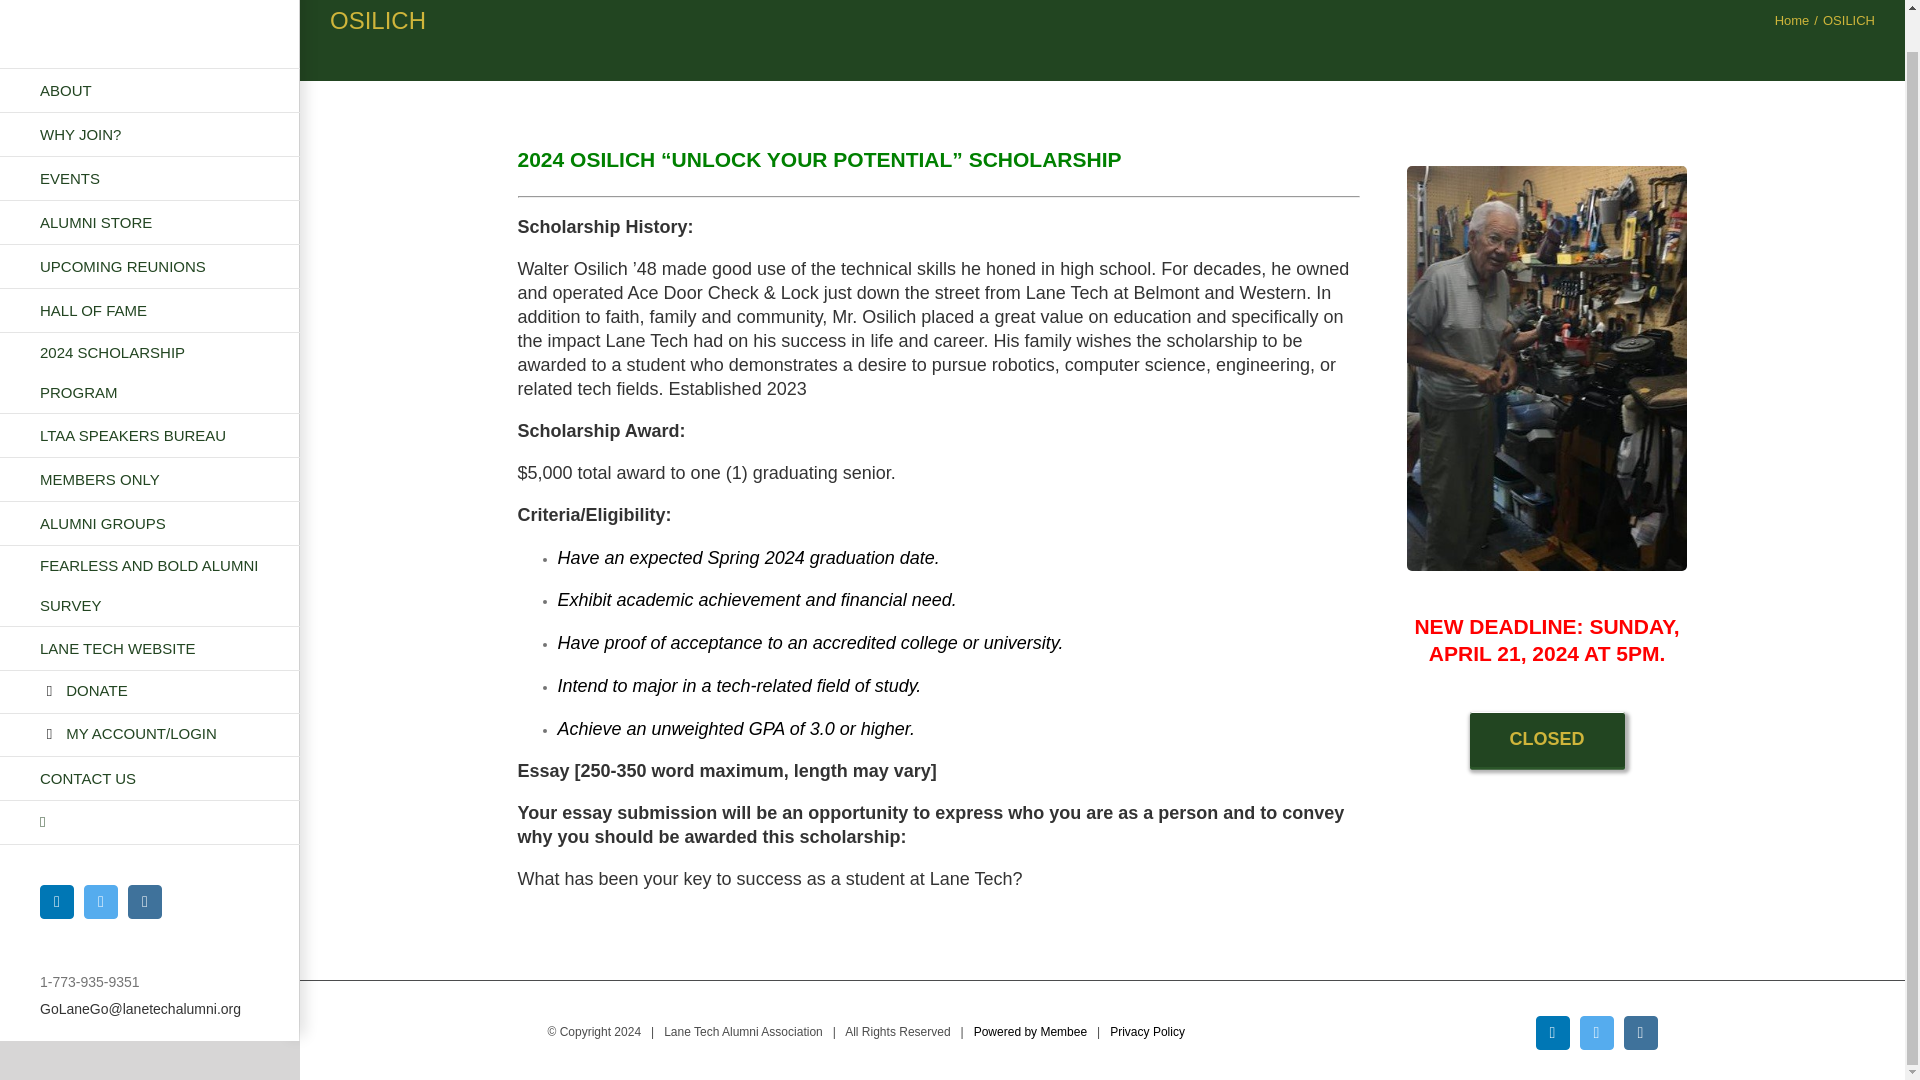 The image size is (1920, 1080). What do you see at coordinates (150, 90) in the screenshot?
I see `ABOUT` at bounding box center [150, 90].